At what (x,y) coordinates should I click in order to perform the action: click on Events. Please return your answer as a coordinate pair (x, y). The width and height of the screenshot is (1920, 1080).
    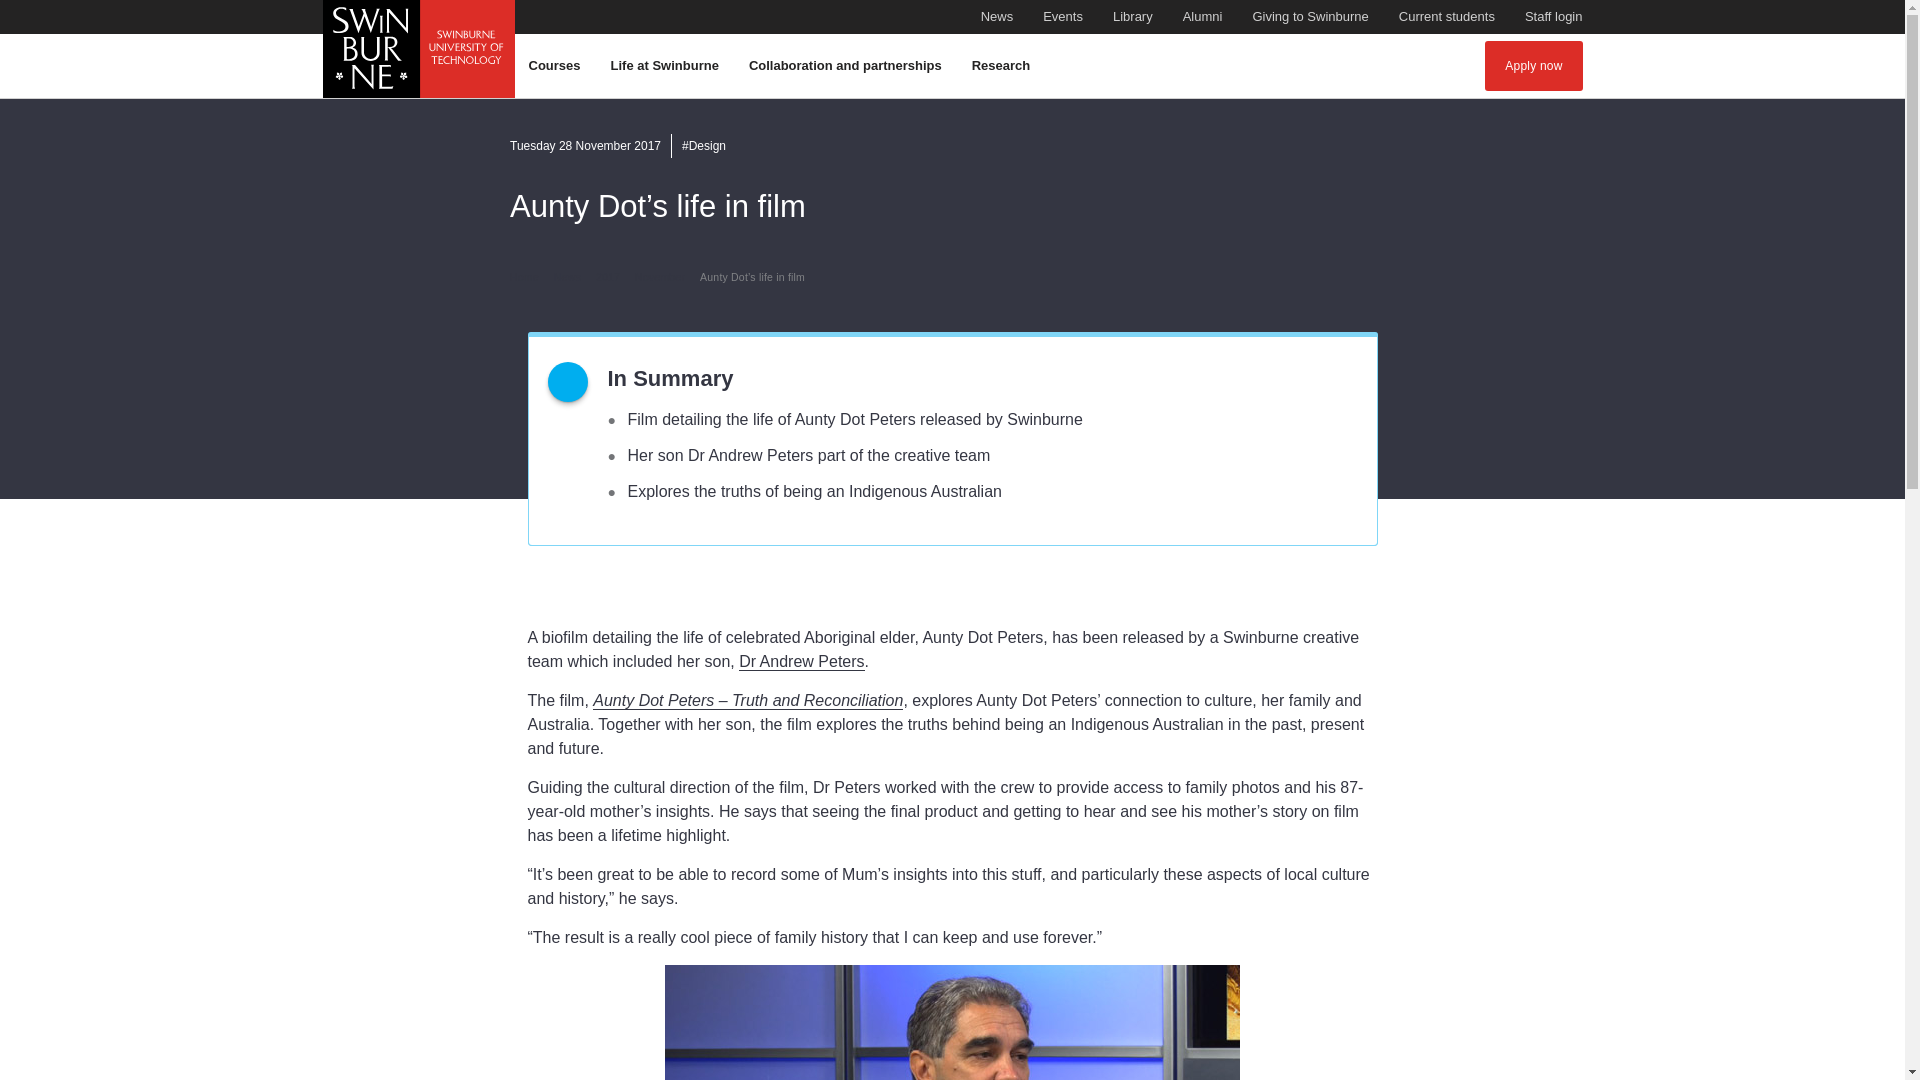
    Looking at the image, I should click on (1062, 17).